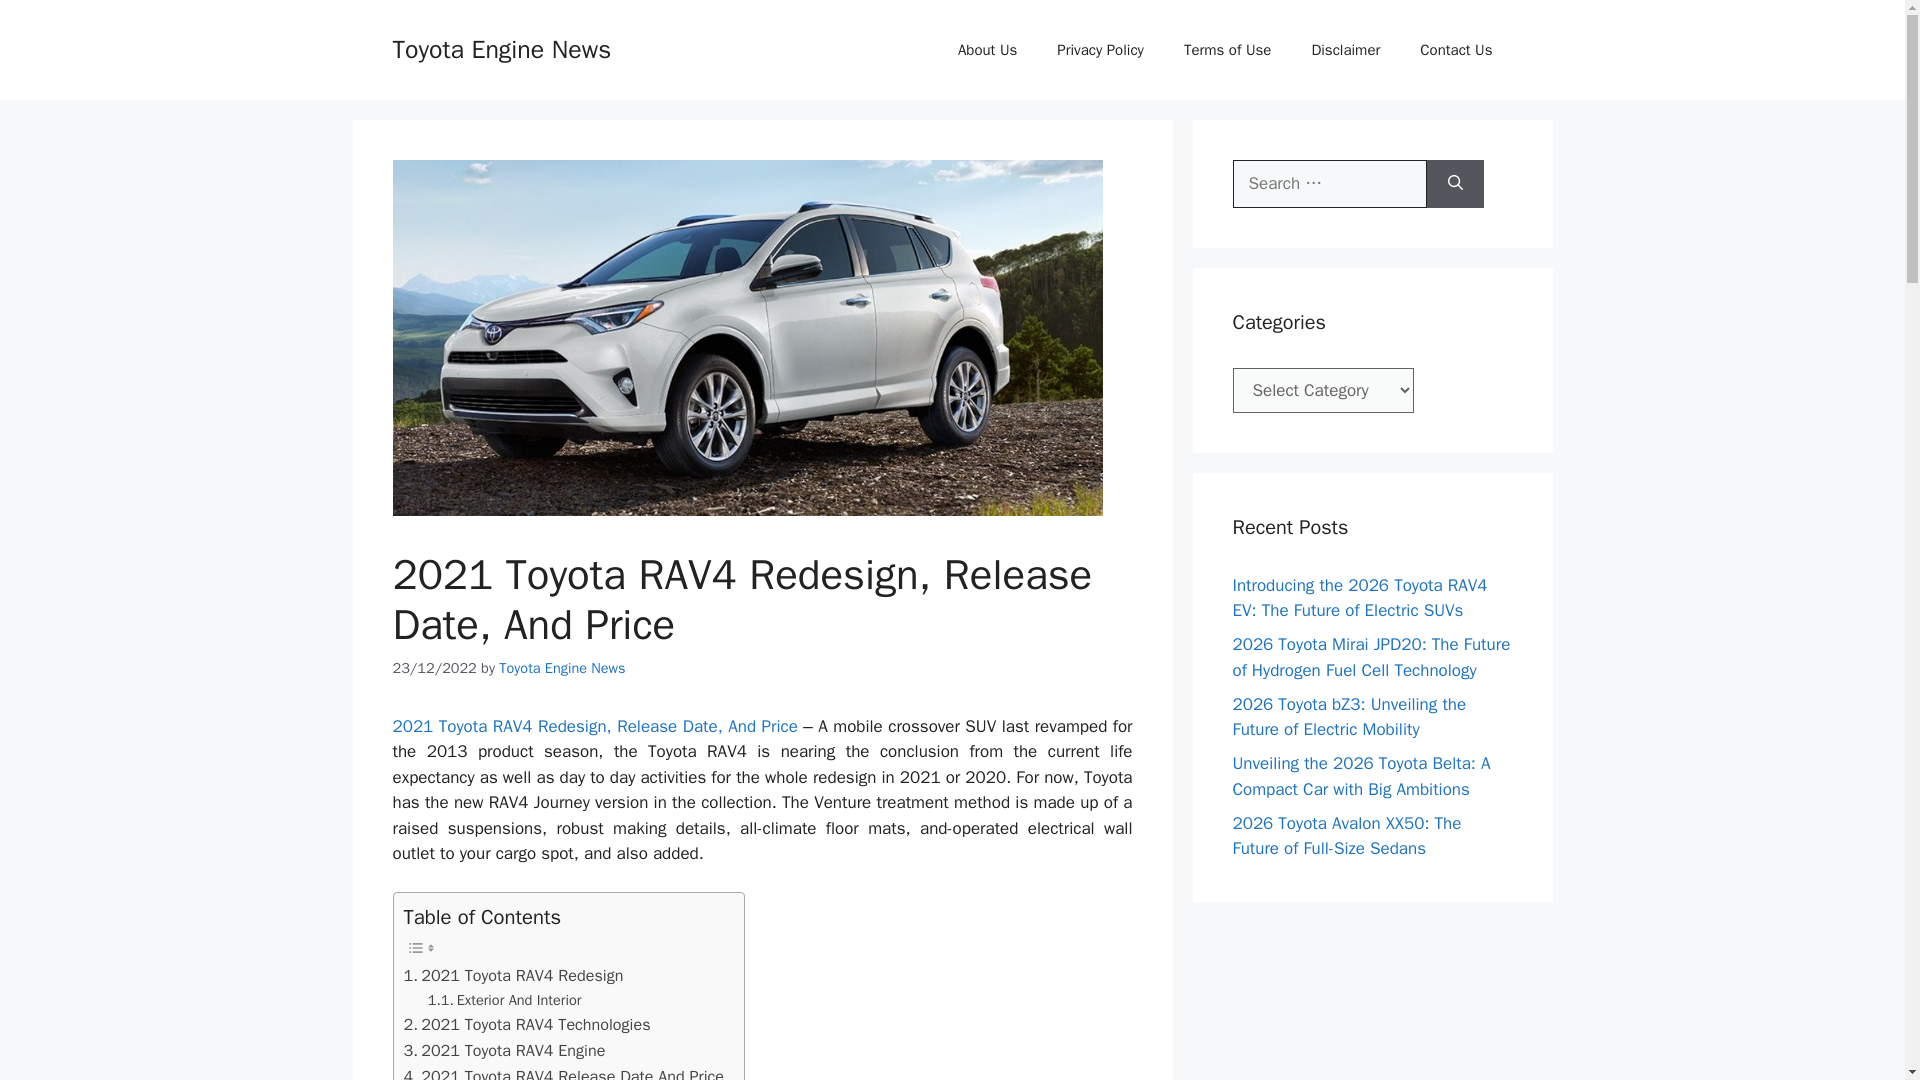  Describe the element at coordinates (564, 1072) in the screenshot. I see `2021 Toyota RAV4 Release Date And Price` at that location.